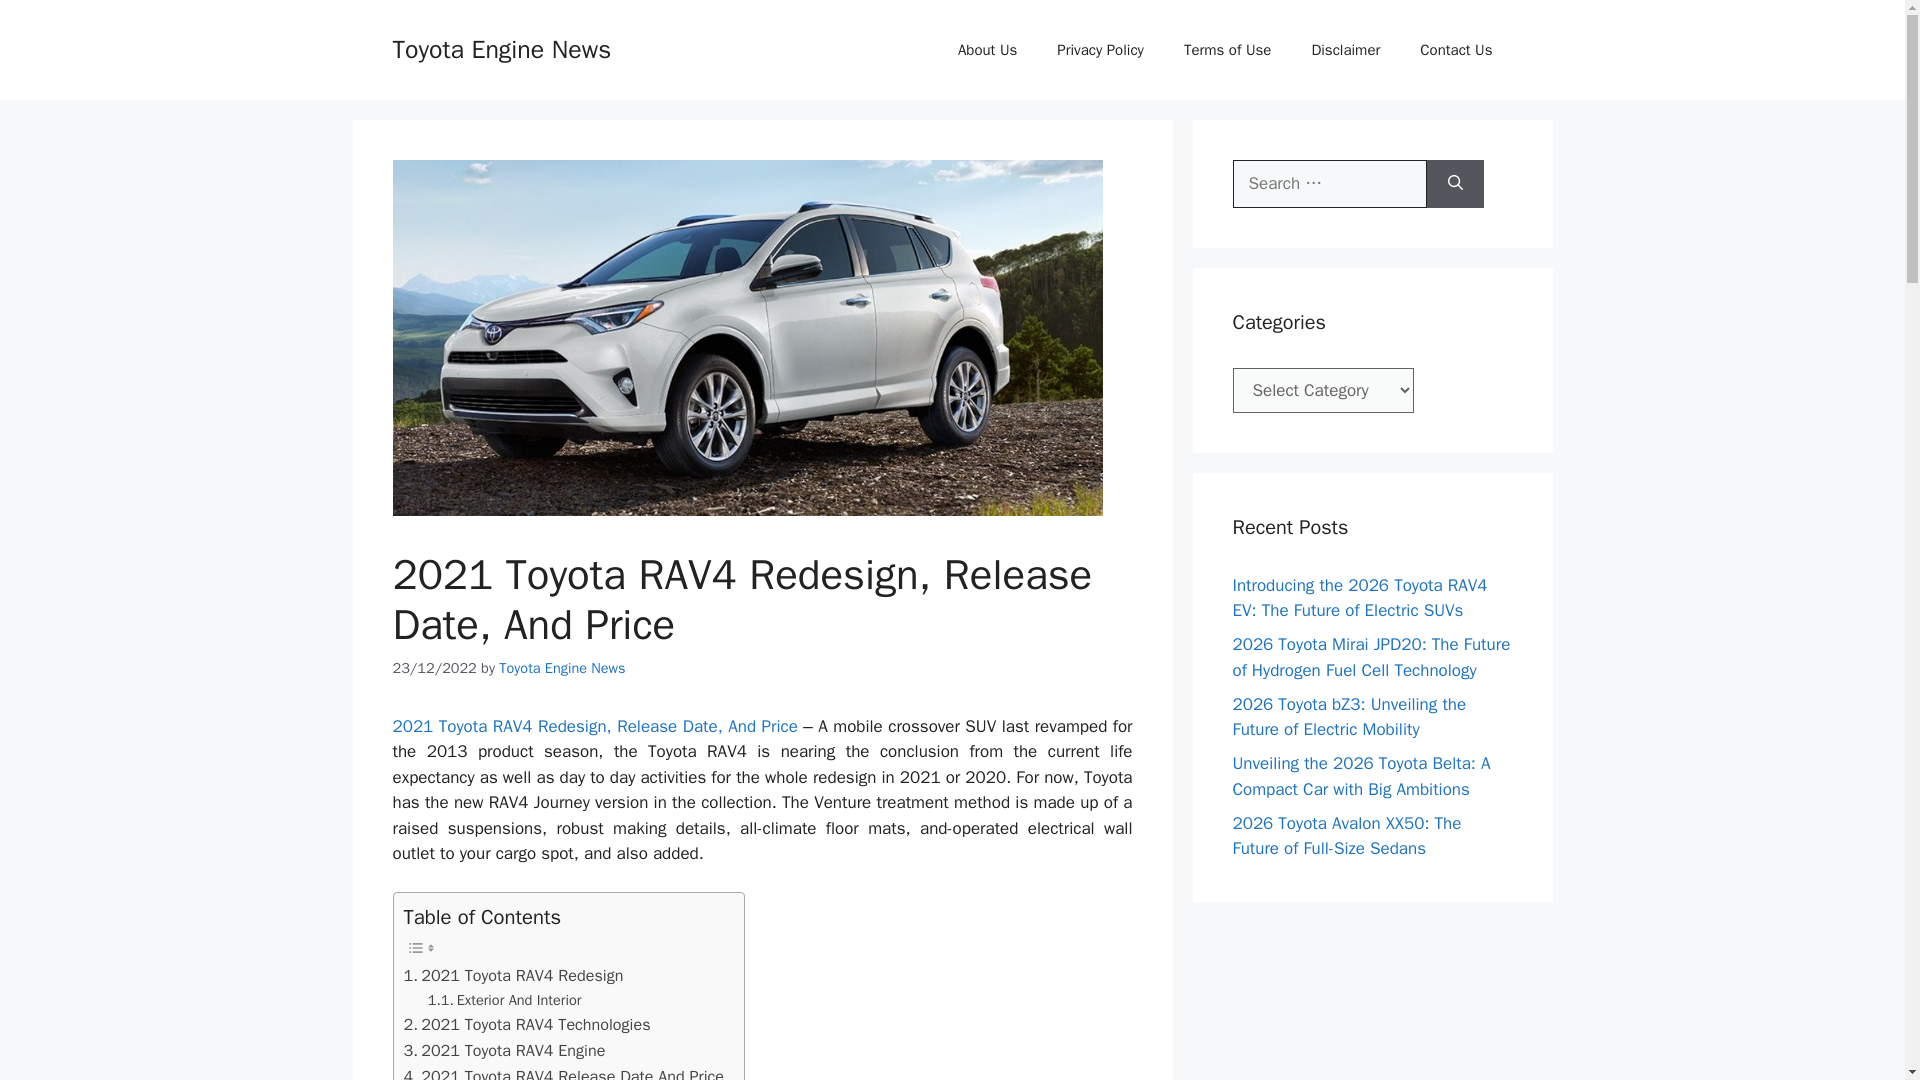  Describe the element at coordinates (564, 1072) in the screenshot. I see `2021 Toyota RAV4 Release Date And Price` at that location.